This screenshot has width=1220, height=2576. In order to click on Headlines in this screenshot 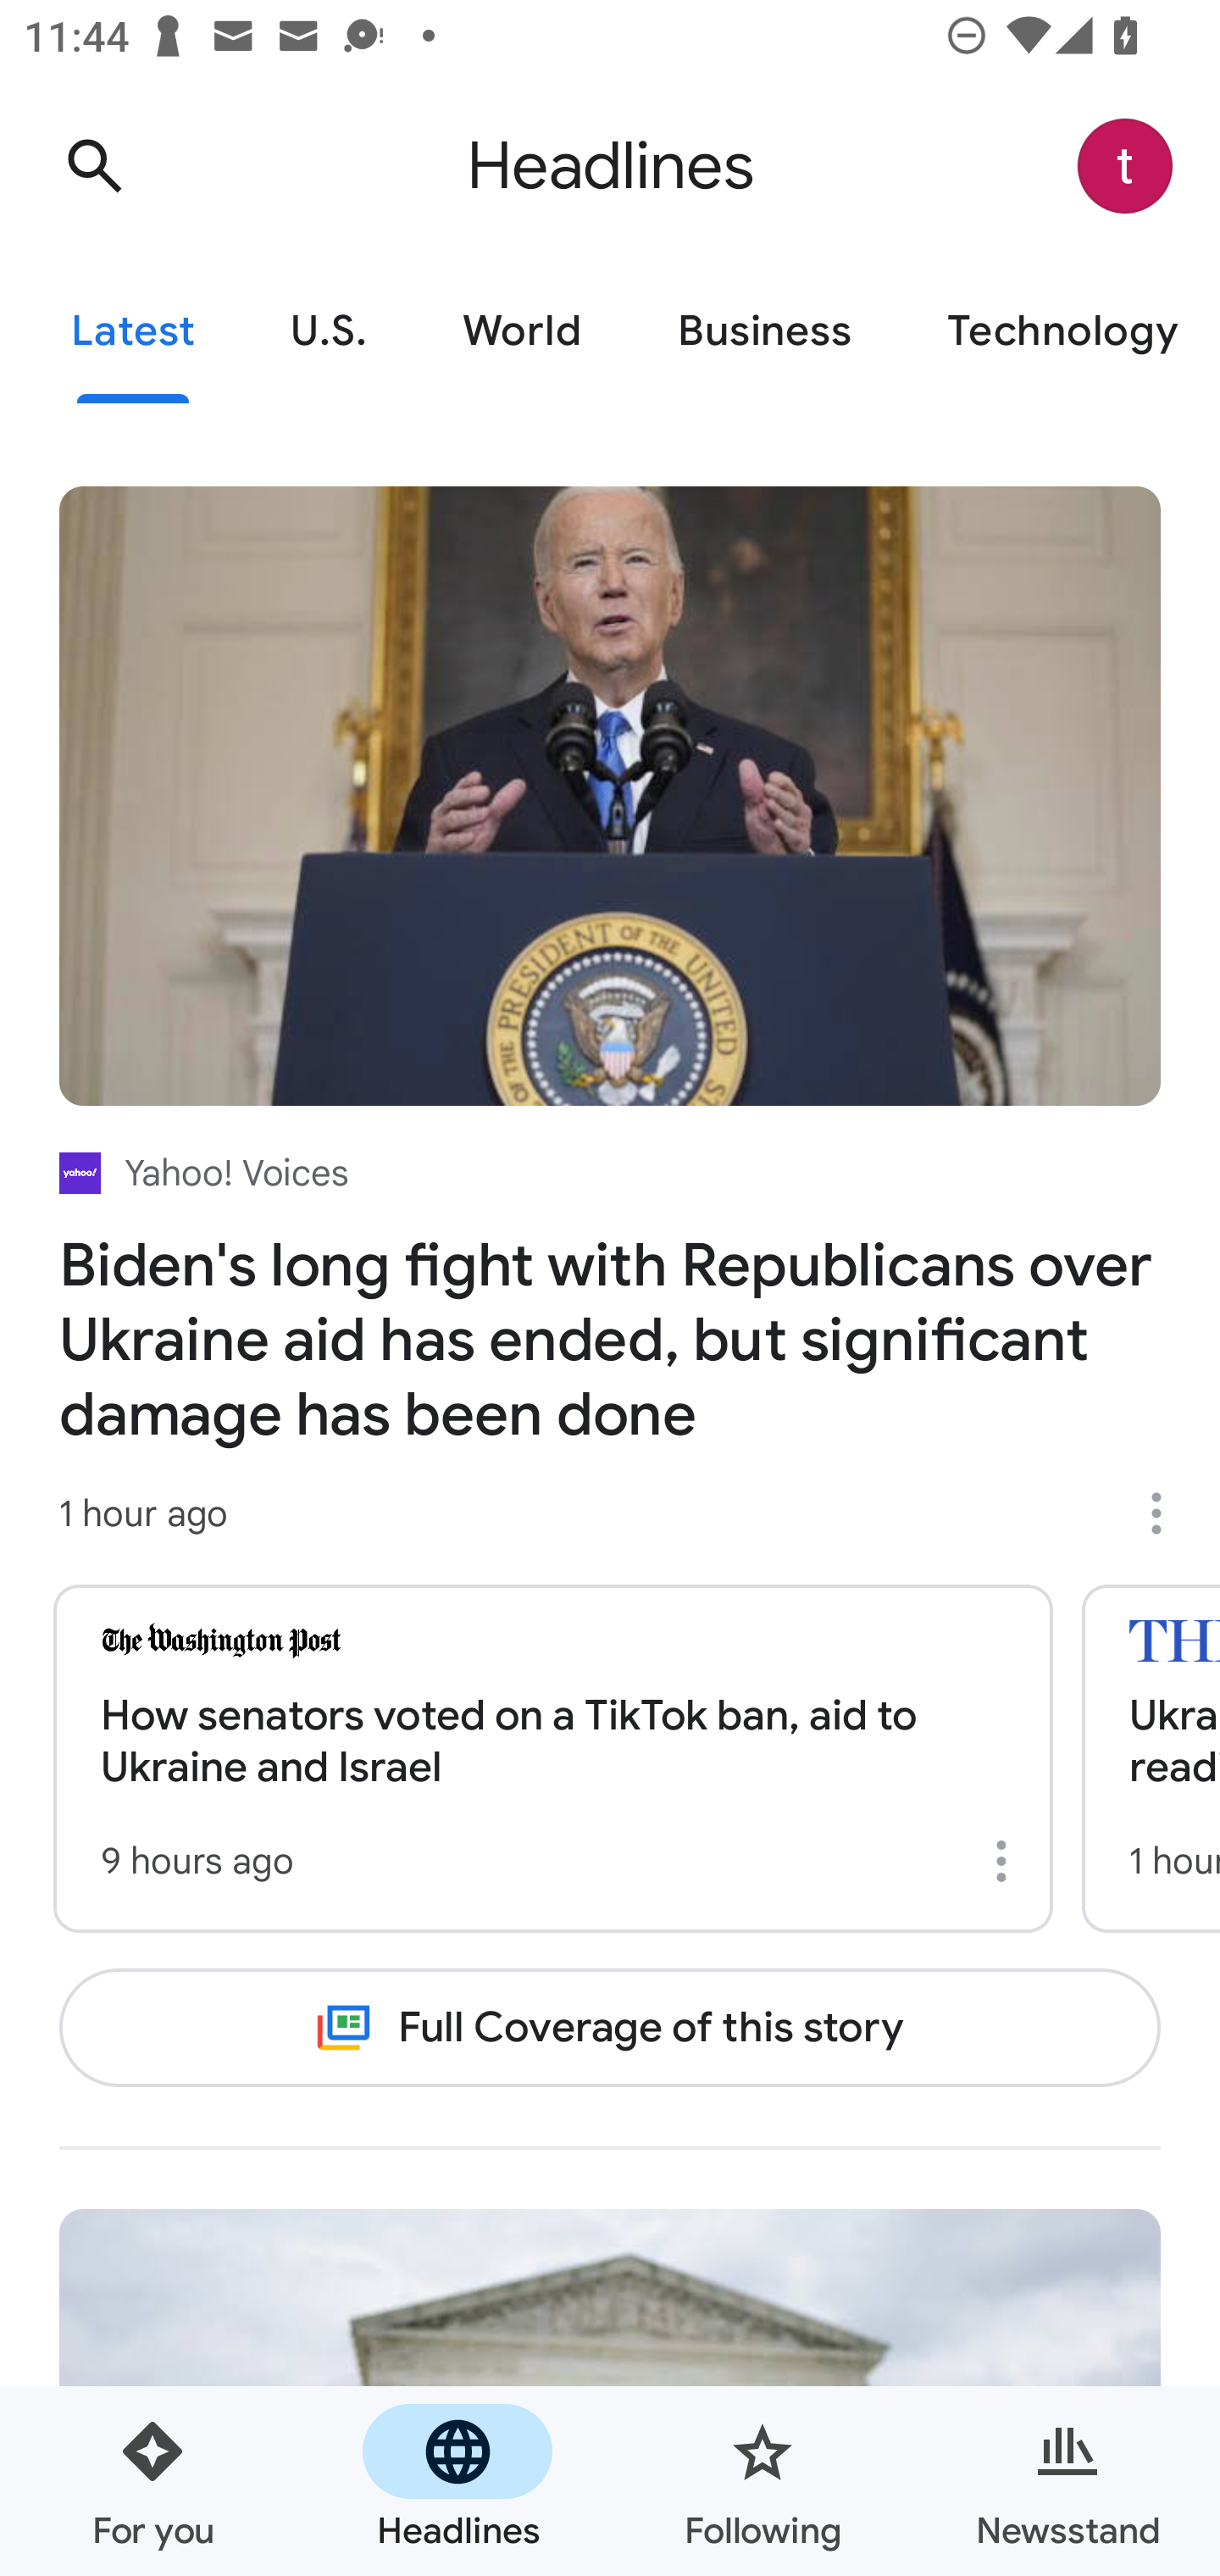, I will do `click(457, 2481)`.